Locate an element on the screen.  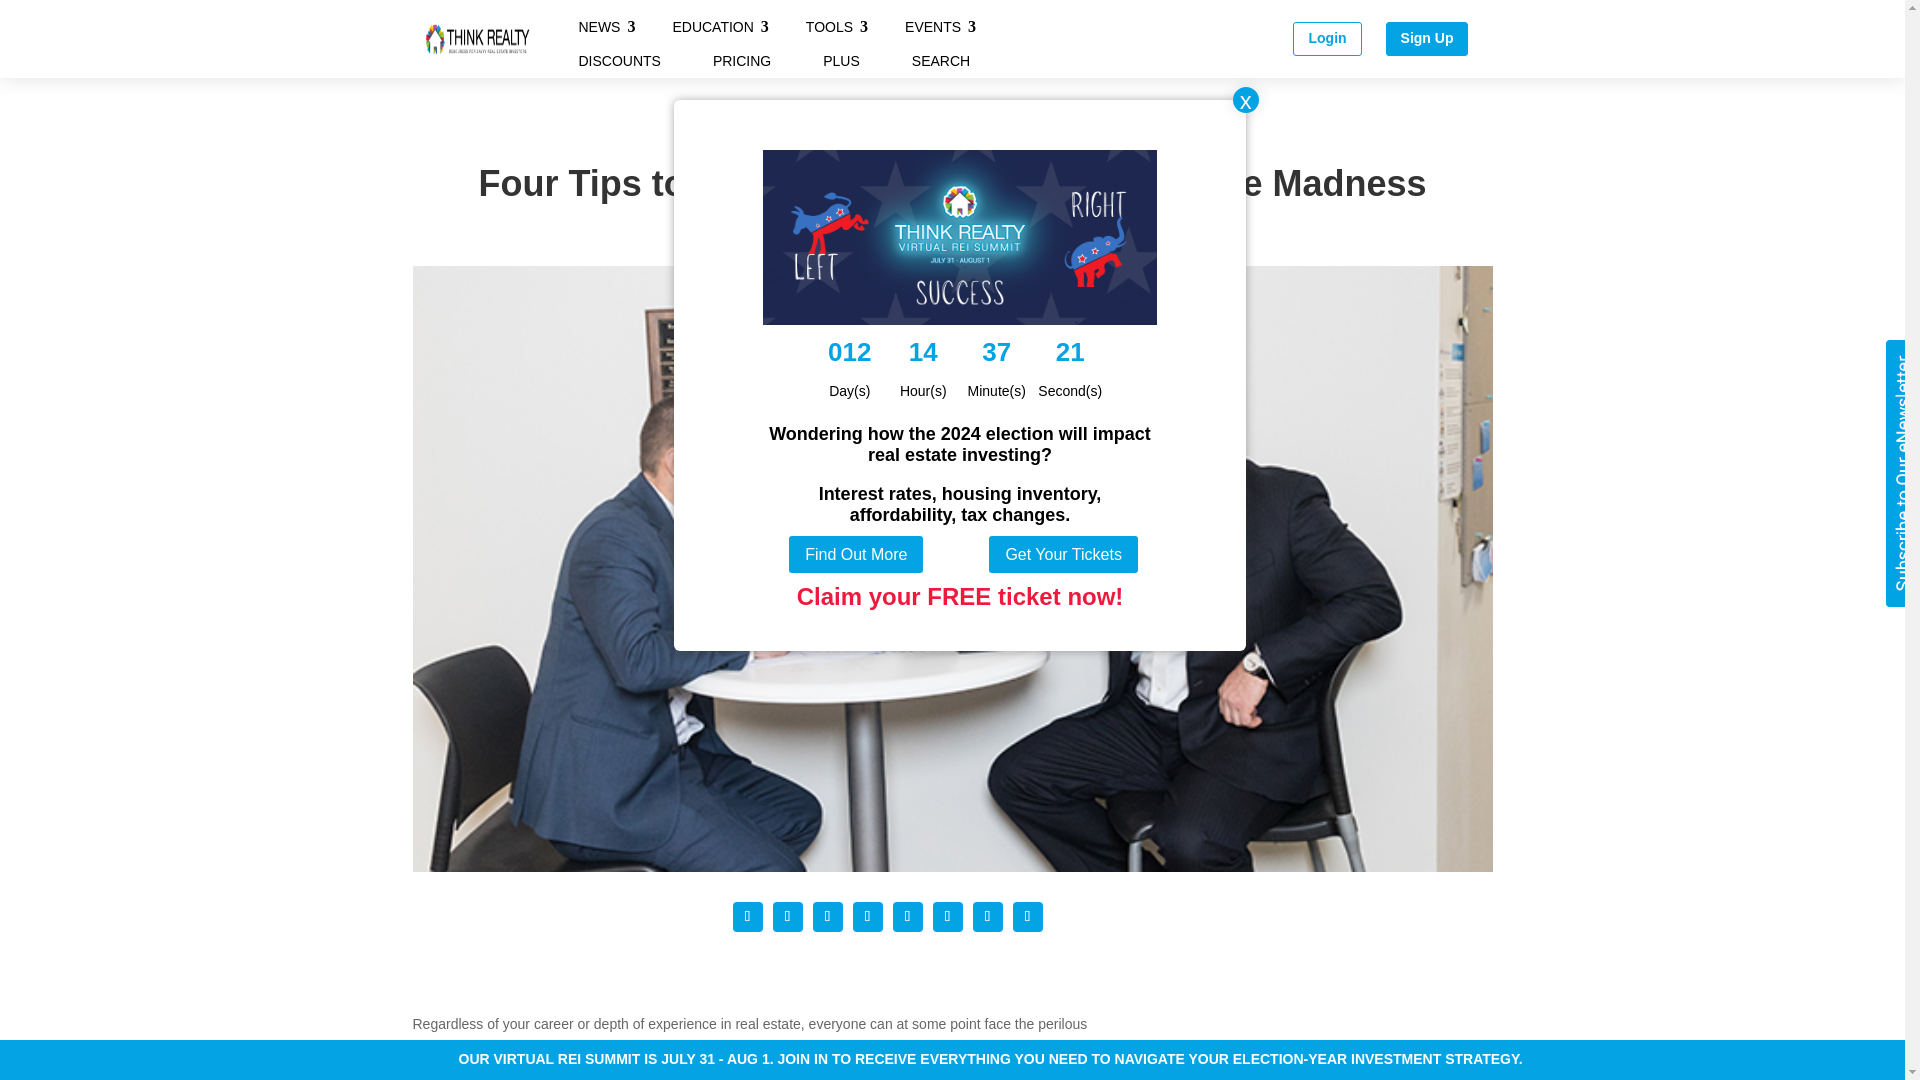
Posts by Bobby Burch is located at coordinates (842, 223).